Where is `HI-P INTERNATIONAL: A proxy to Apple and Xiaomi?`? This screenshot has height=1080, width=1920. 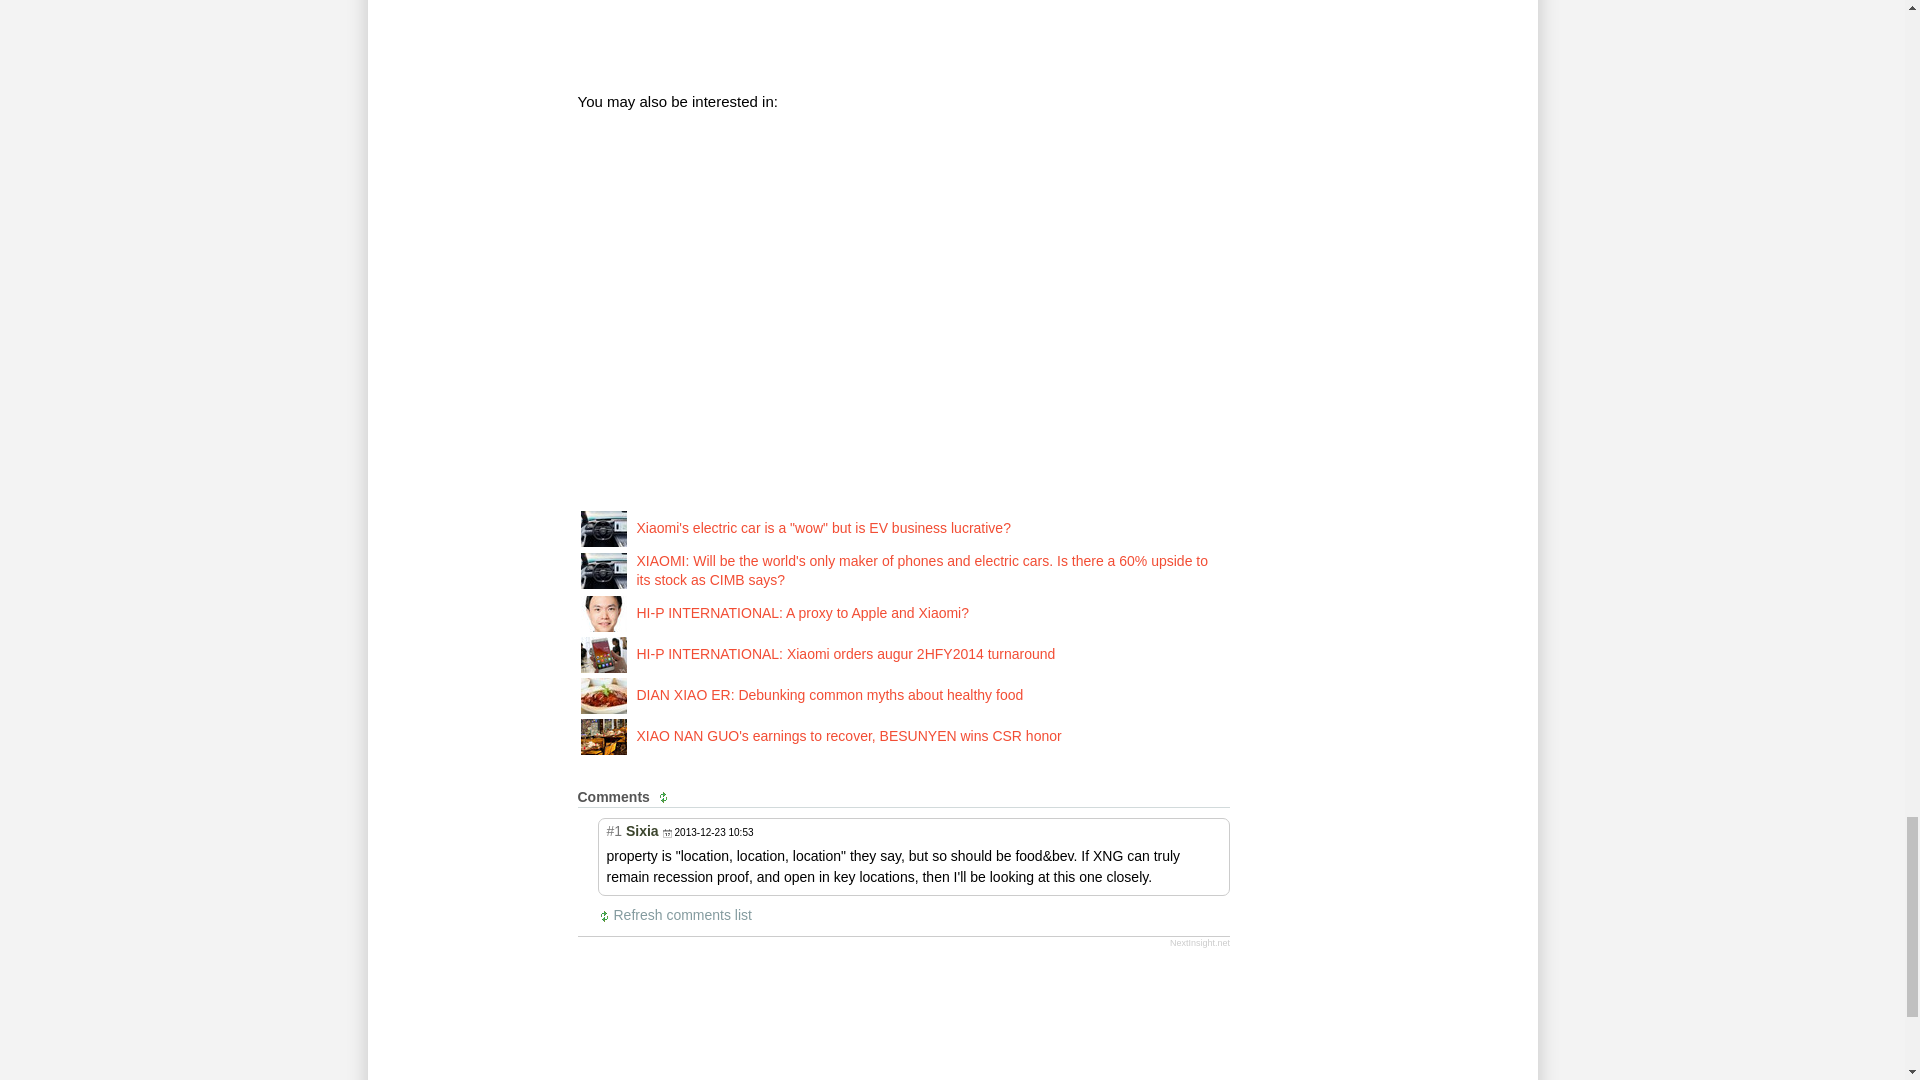
HI-P INTERNATIONAL: A proxy to Apple and Xiaomi? is located at coordinates (802, 612).